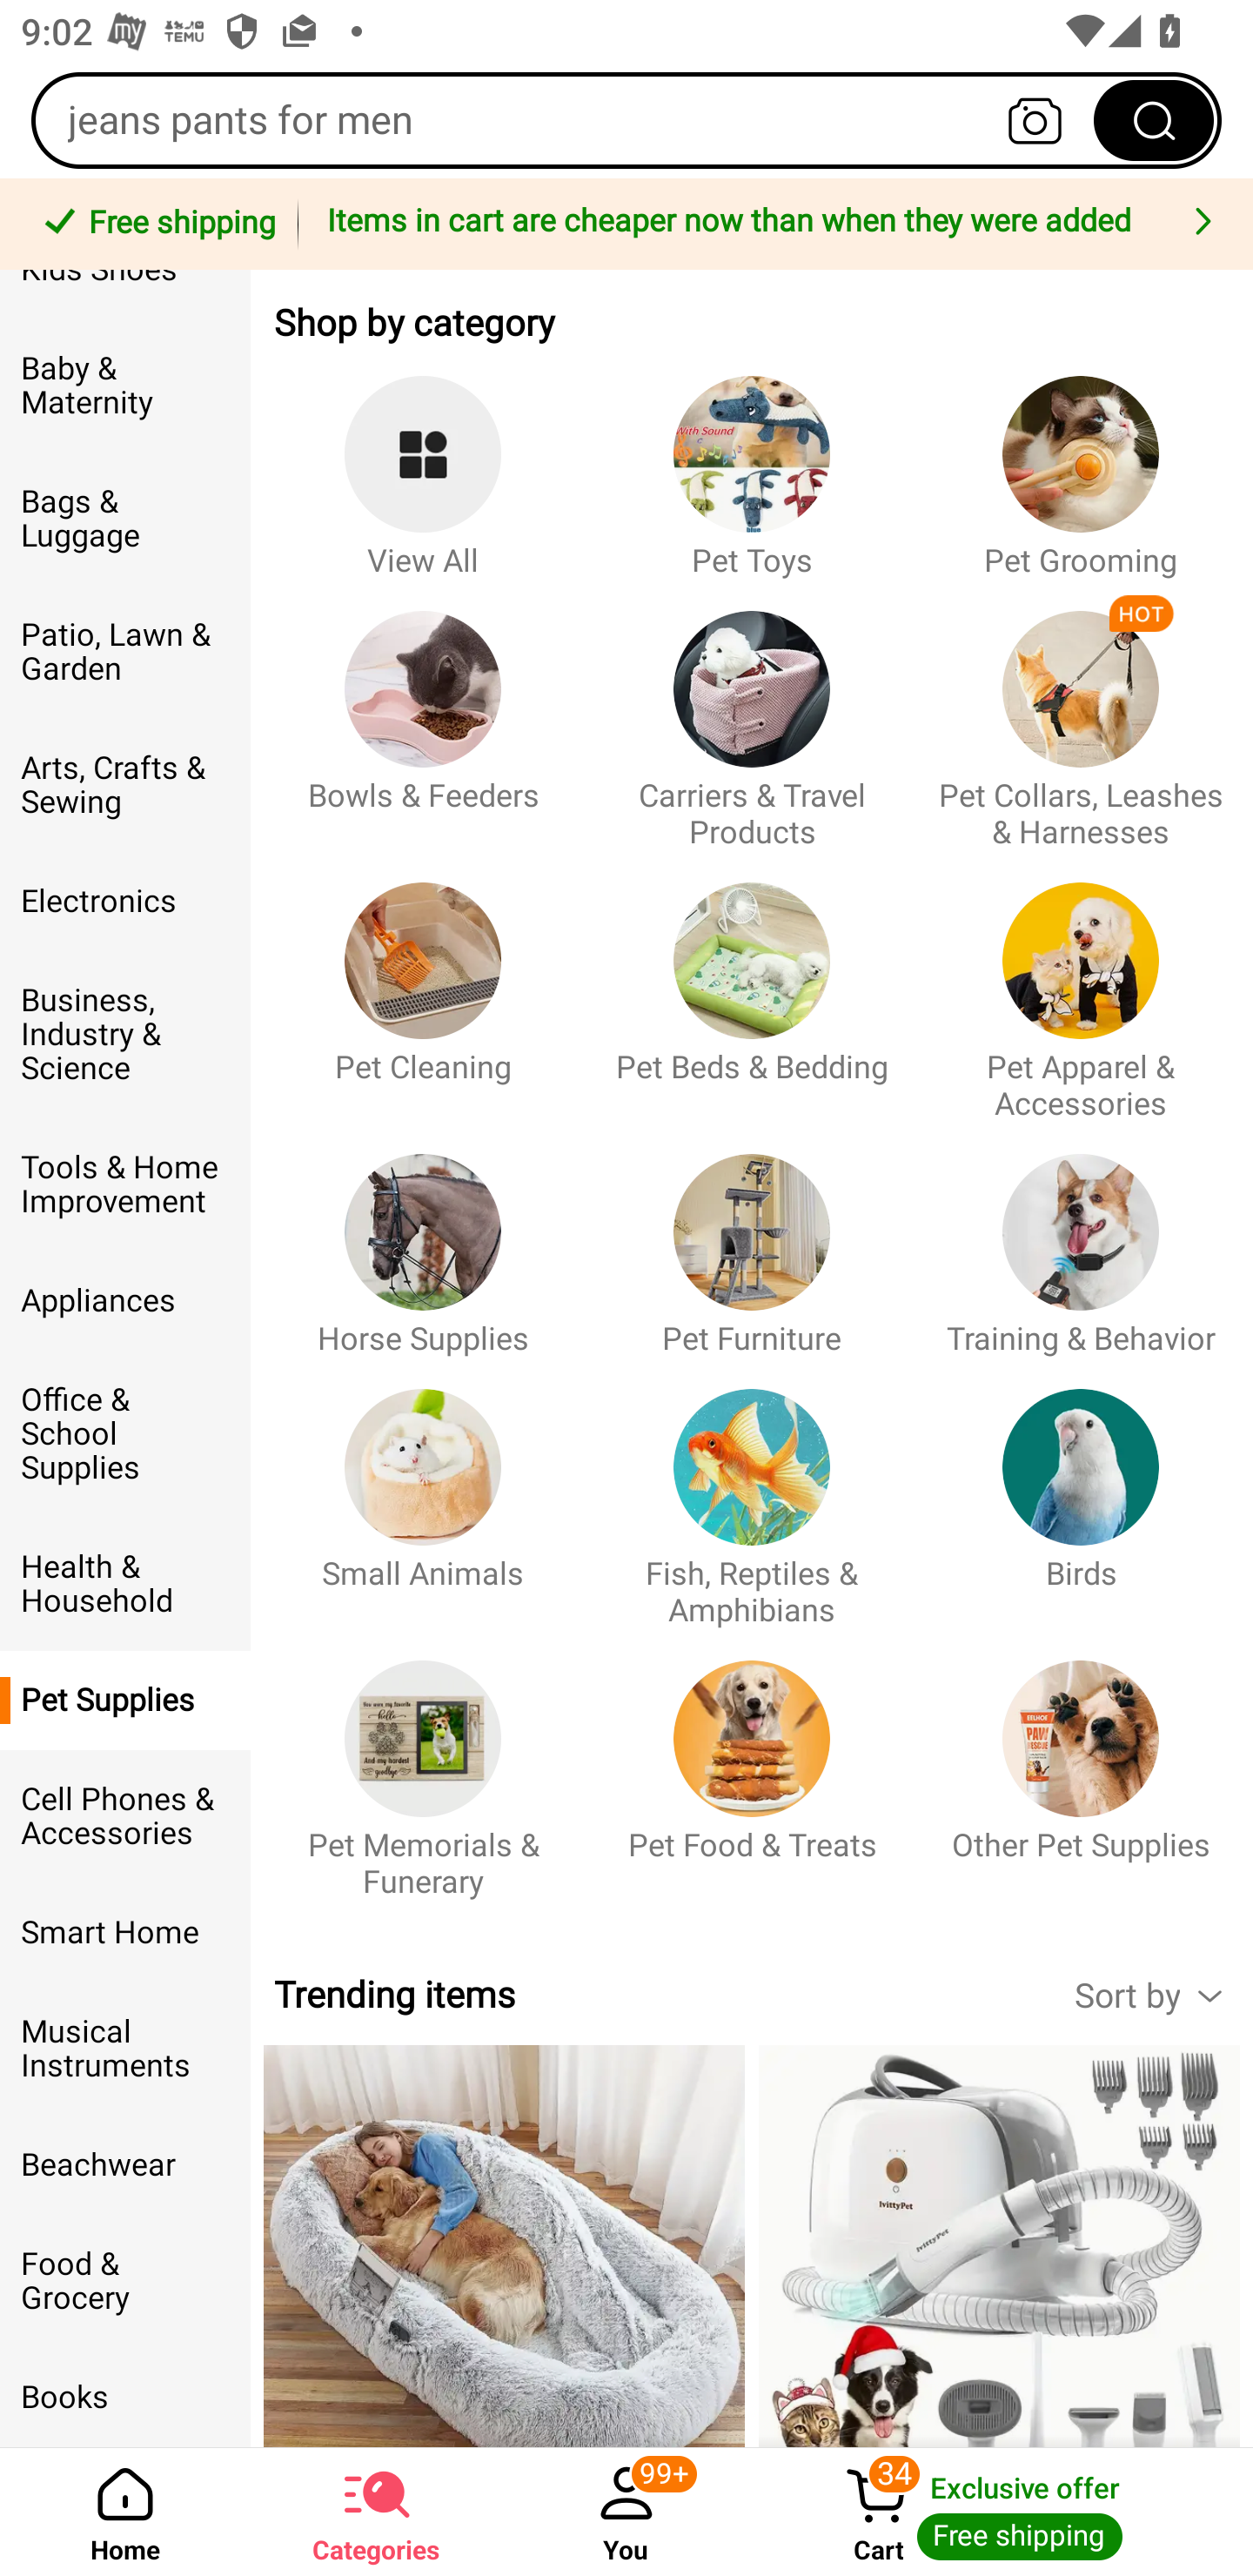 This screenshot has height=2576, width=1253. What do you see at coordinates (125, 1433) in the screenshot?
I see `Office & School Supplies` at bounding box center [125, 1433].